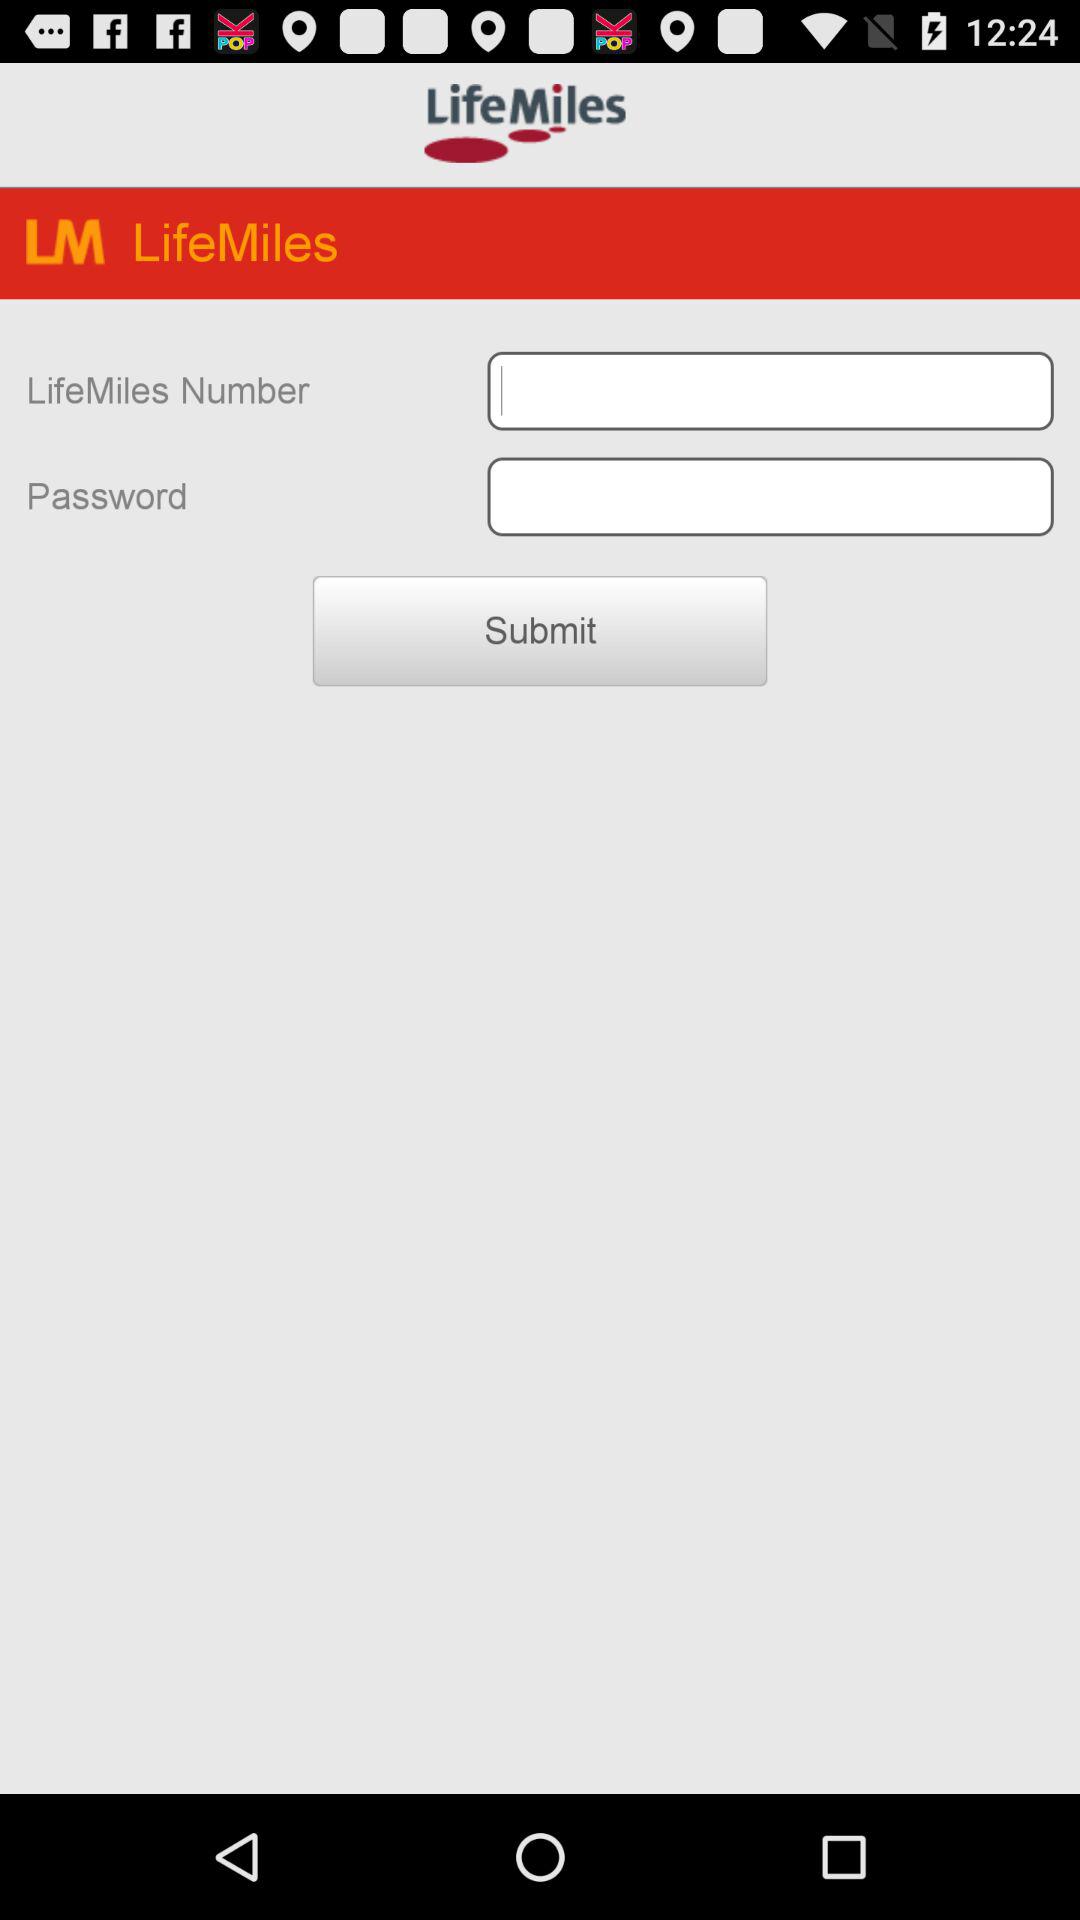  I want to click on typing box, so click(770, 390).